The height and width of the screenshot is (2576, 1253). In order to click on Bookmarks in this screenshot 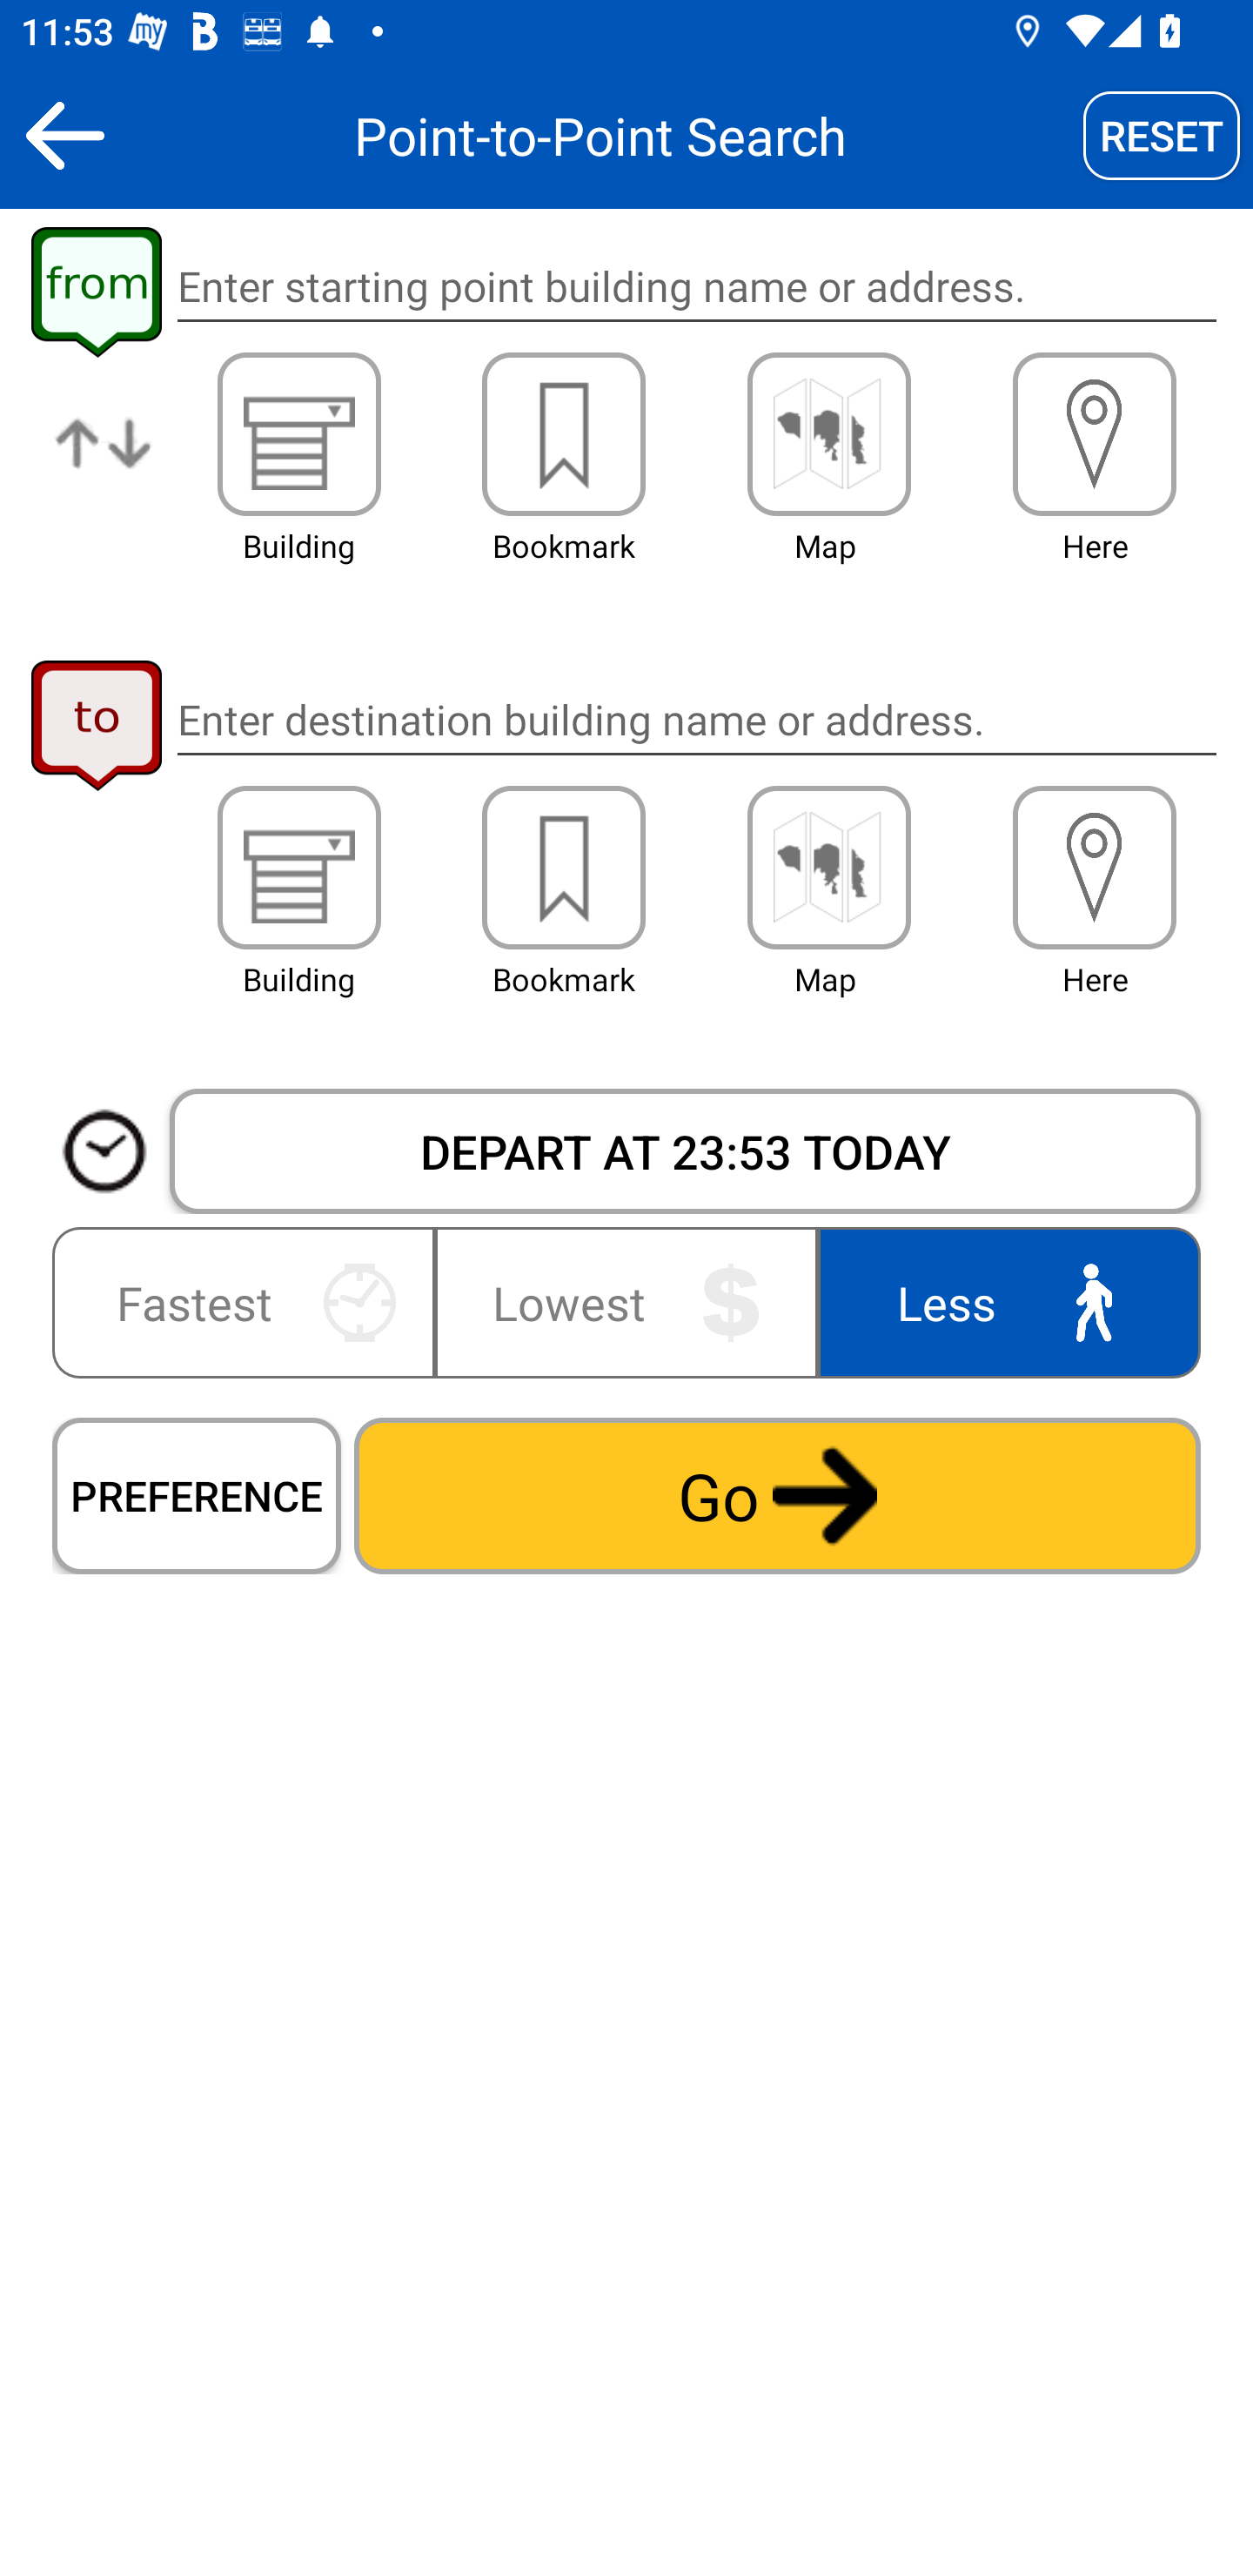, I will do `click(564, 868)`.